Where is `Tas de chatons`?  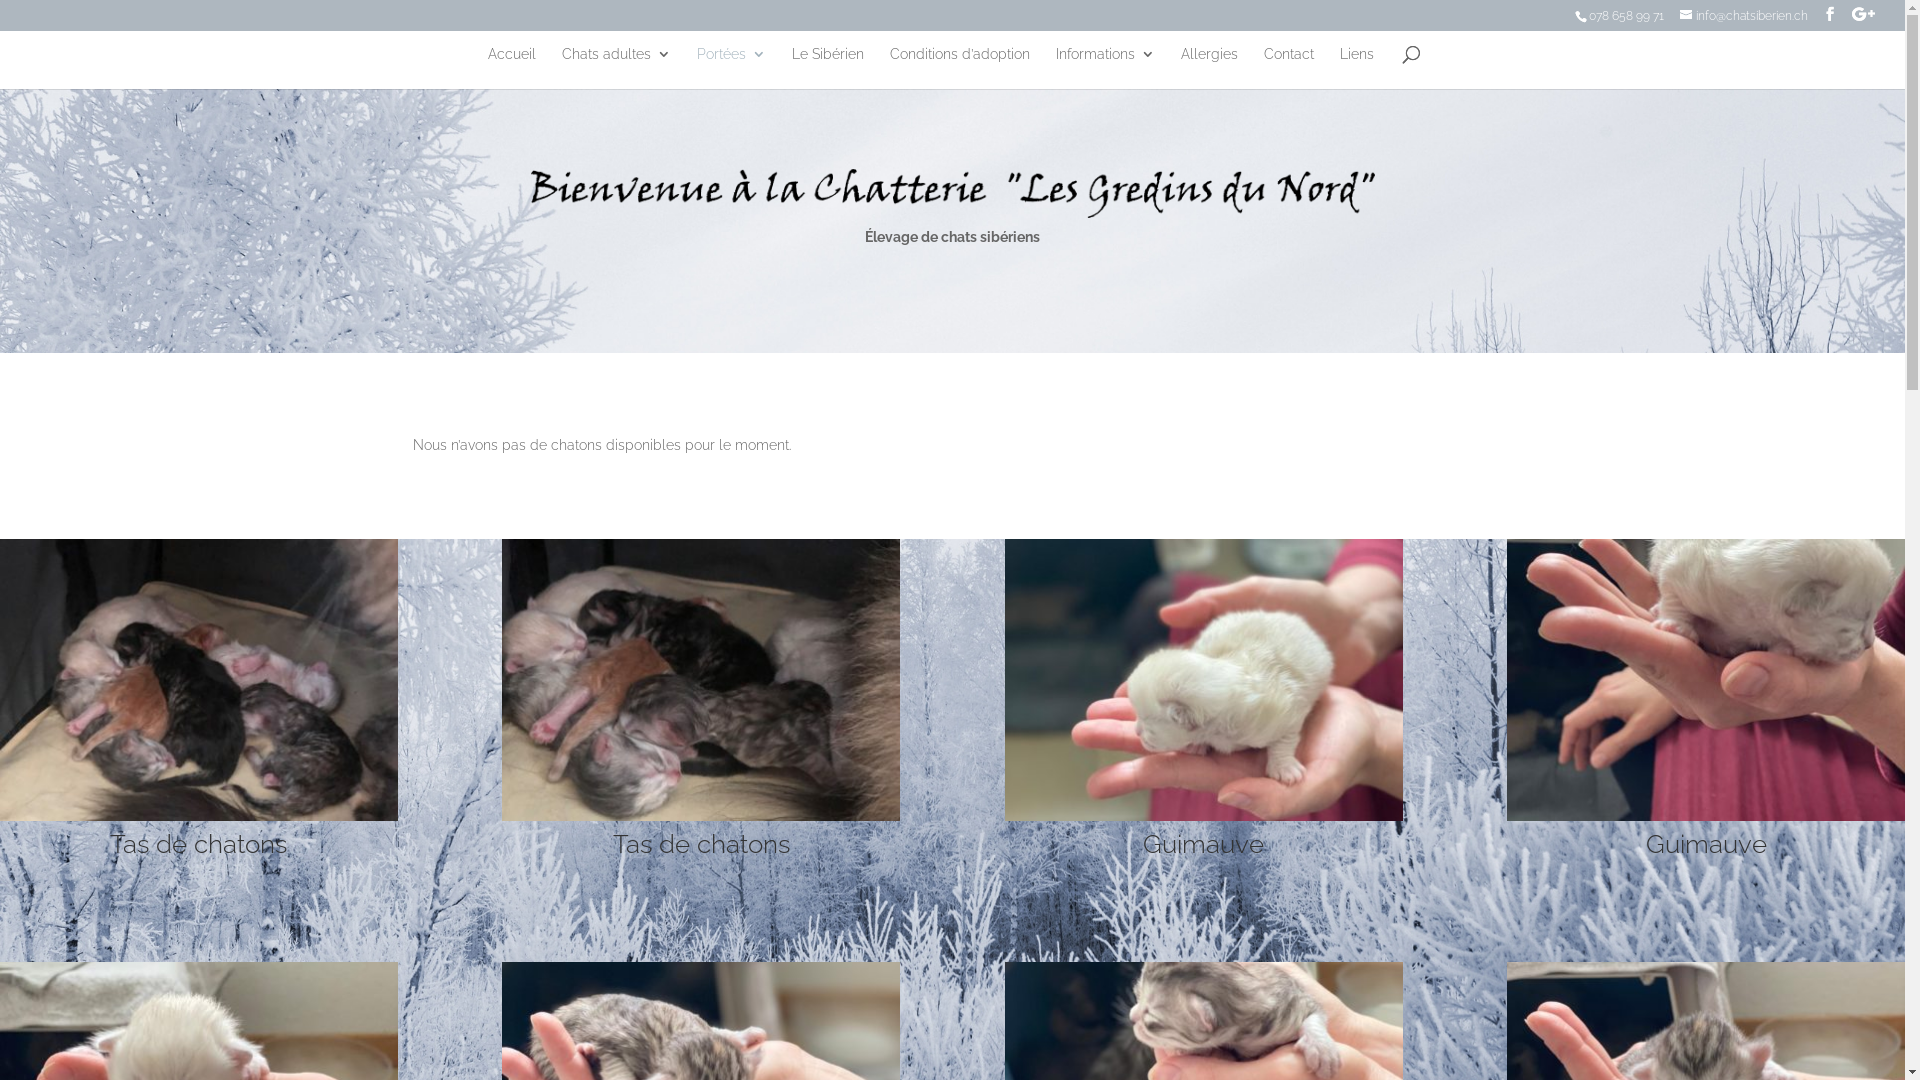 Tas de chatons is located at coordinates (701, 816).